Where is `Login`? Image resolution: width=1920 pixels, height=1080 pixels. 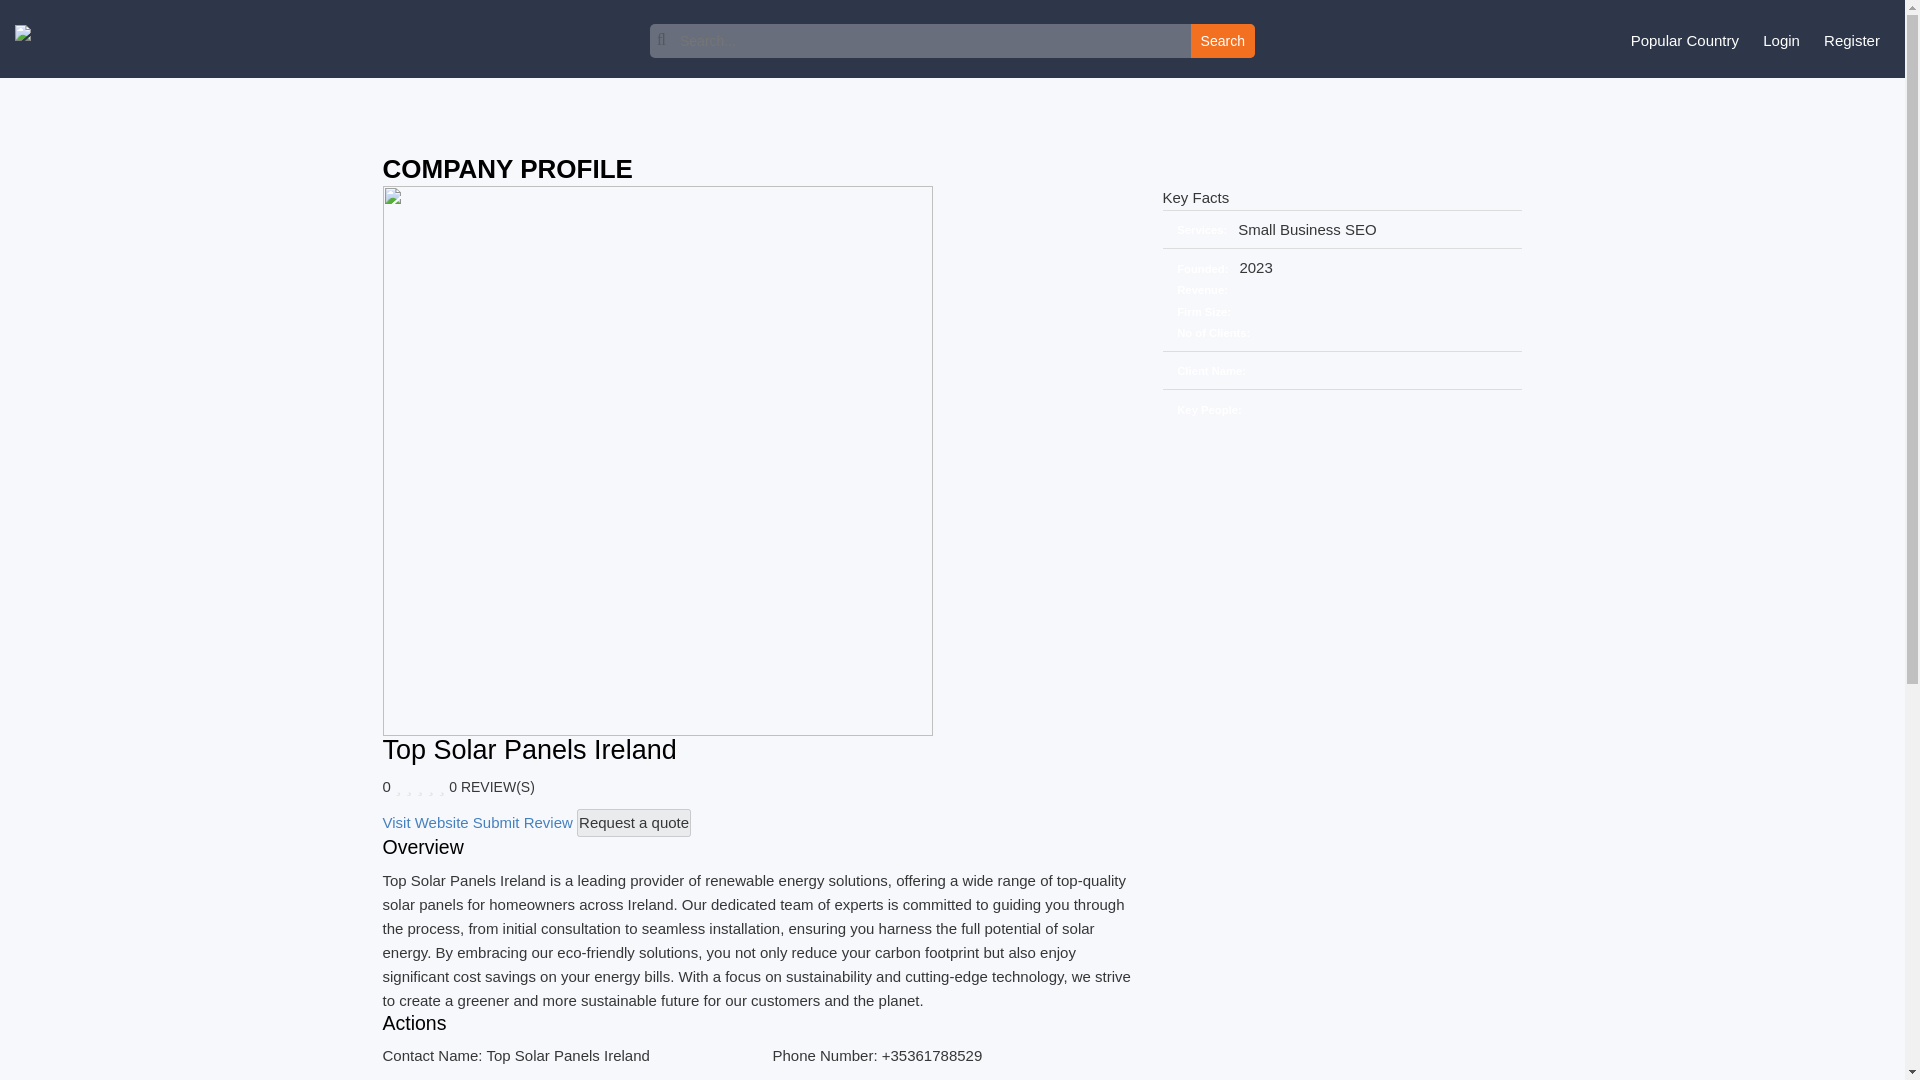
Login is located at coordinates (1781, 40).